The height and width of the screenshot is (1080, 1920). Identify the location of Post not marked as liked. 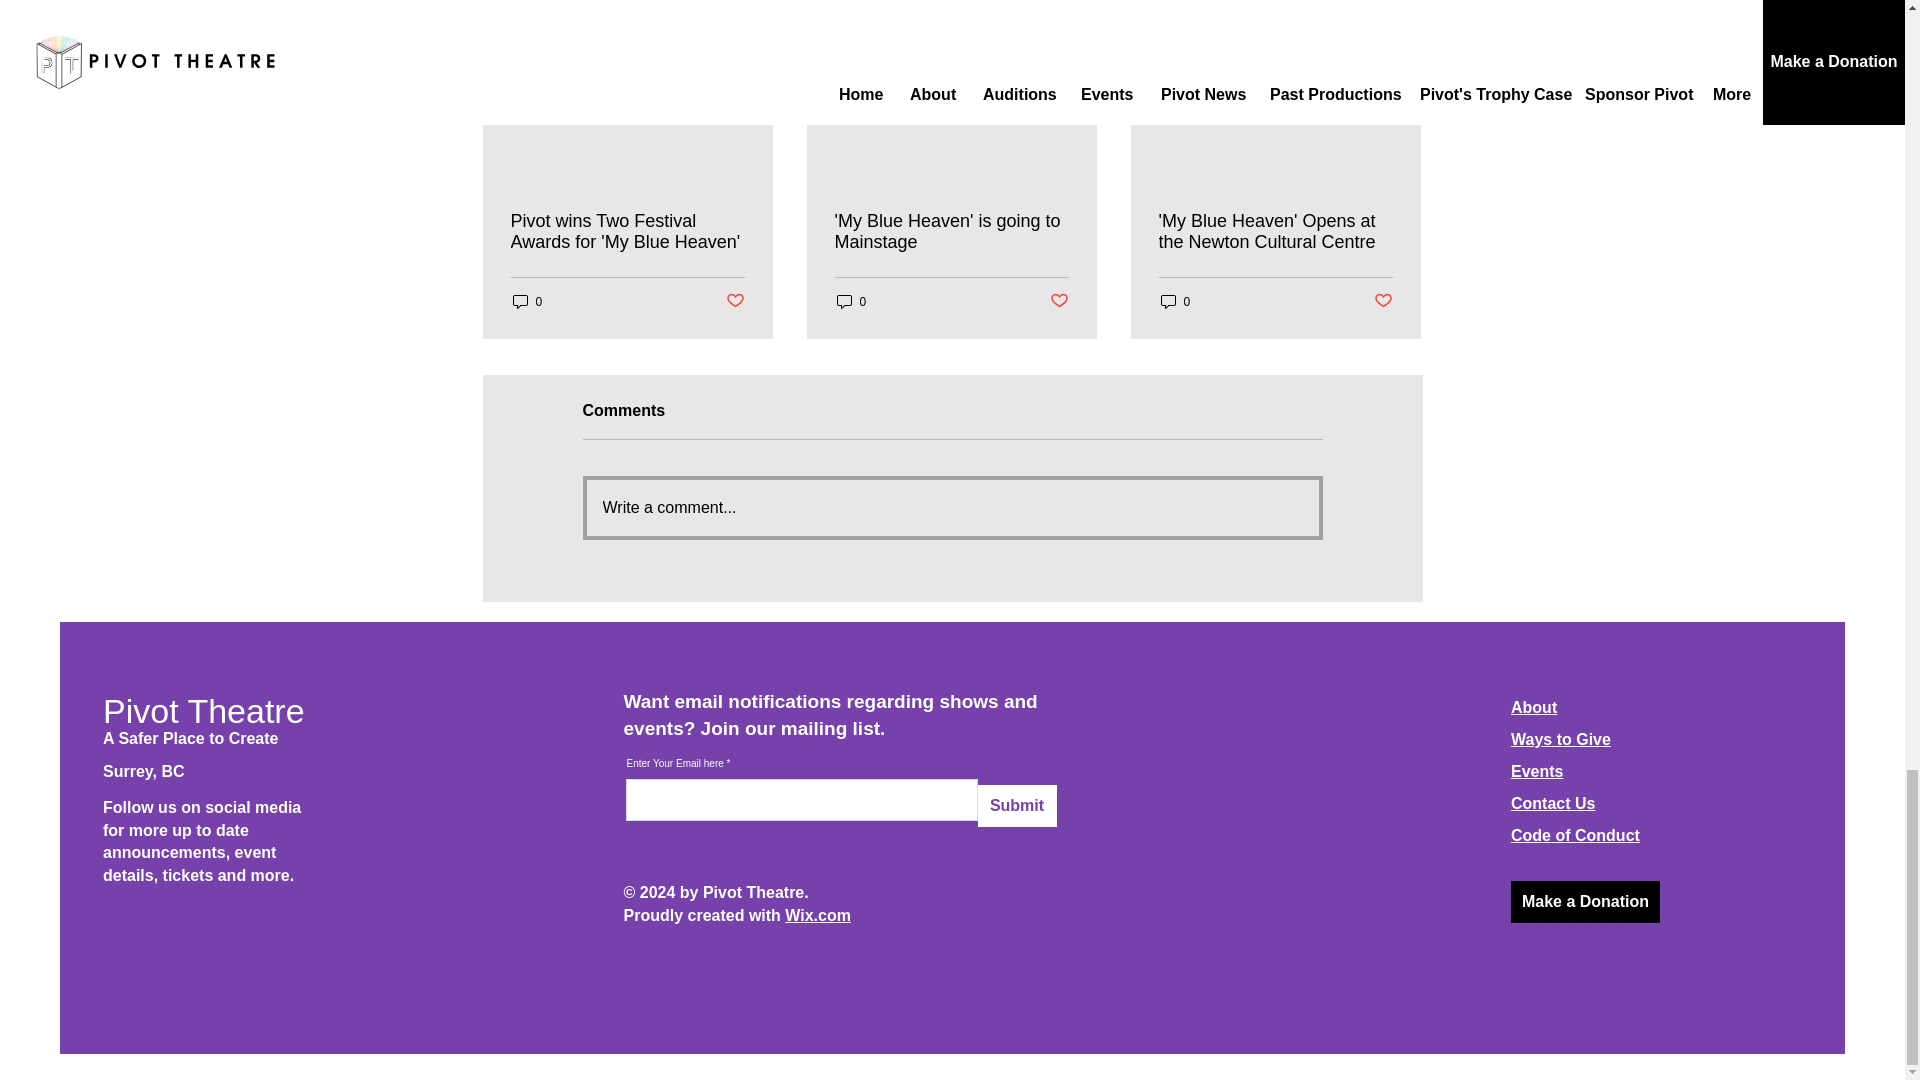
(1060, 301).